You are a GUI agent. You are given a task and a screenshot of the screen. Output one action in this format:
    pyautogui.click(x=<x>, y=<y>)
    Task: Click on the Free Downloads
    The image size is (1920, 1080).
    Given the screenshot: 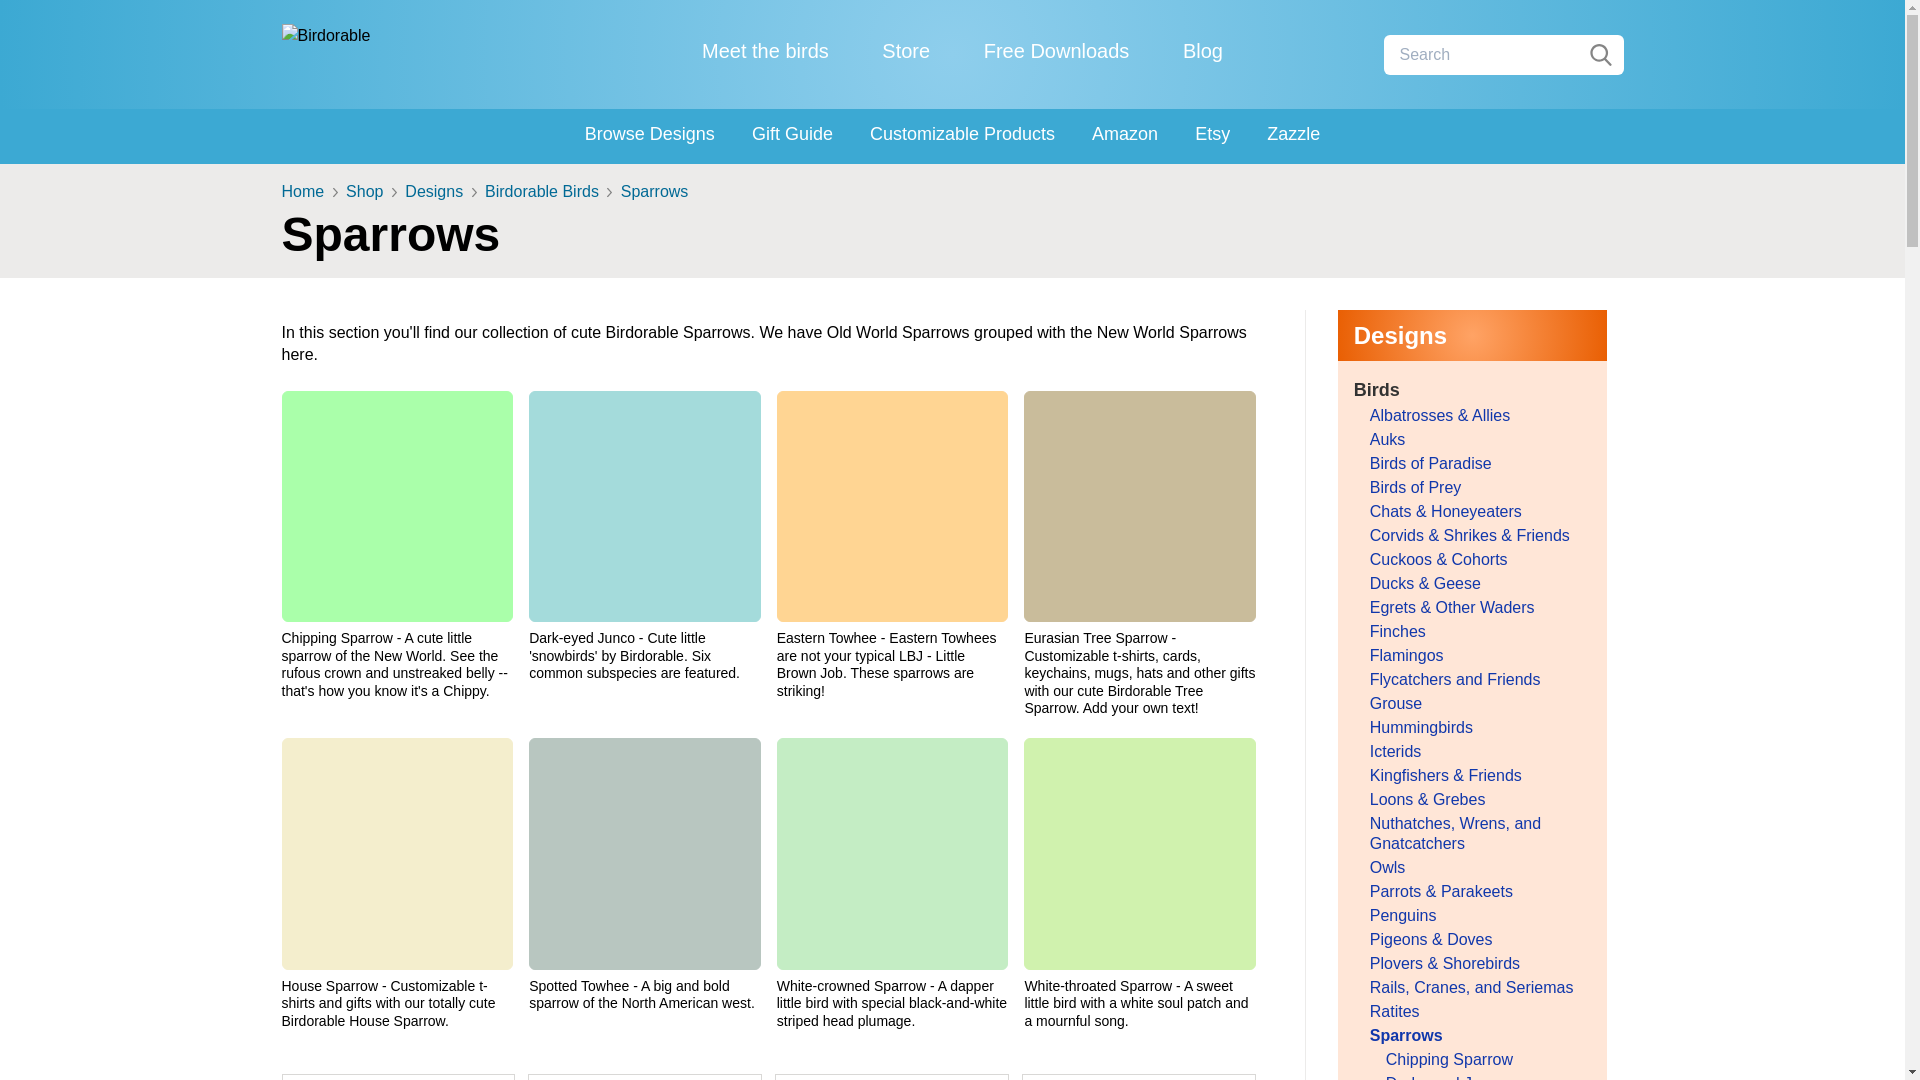 What is the action you would take?
    pyautogui.click(x=1056, y=50)
    